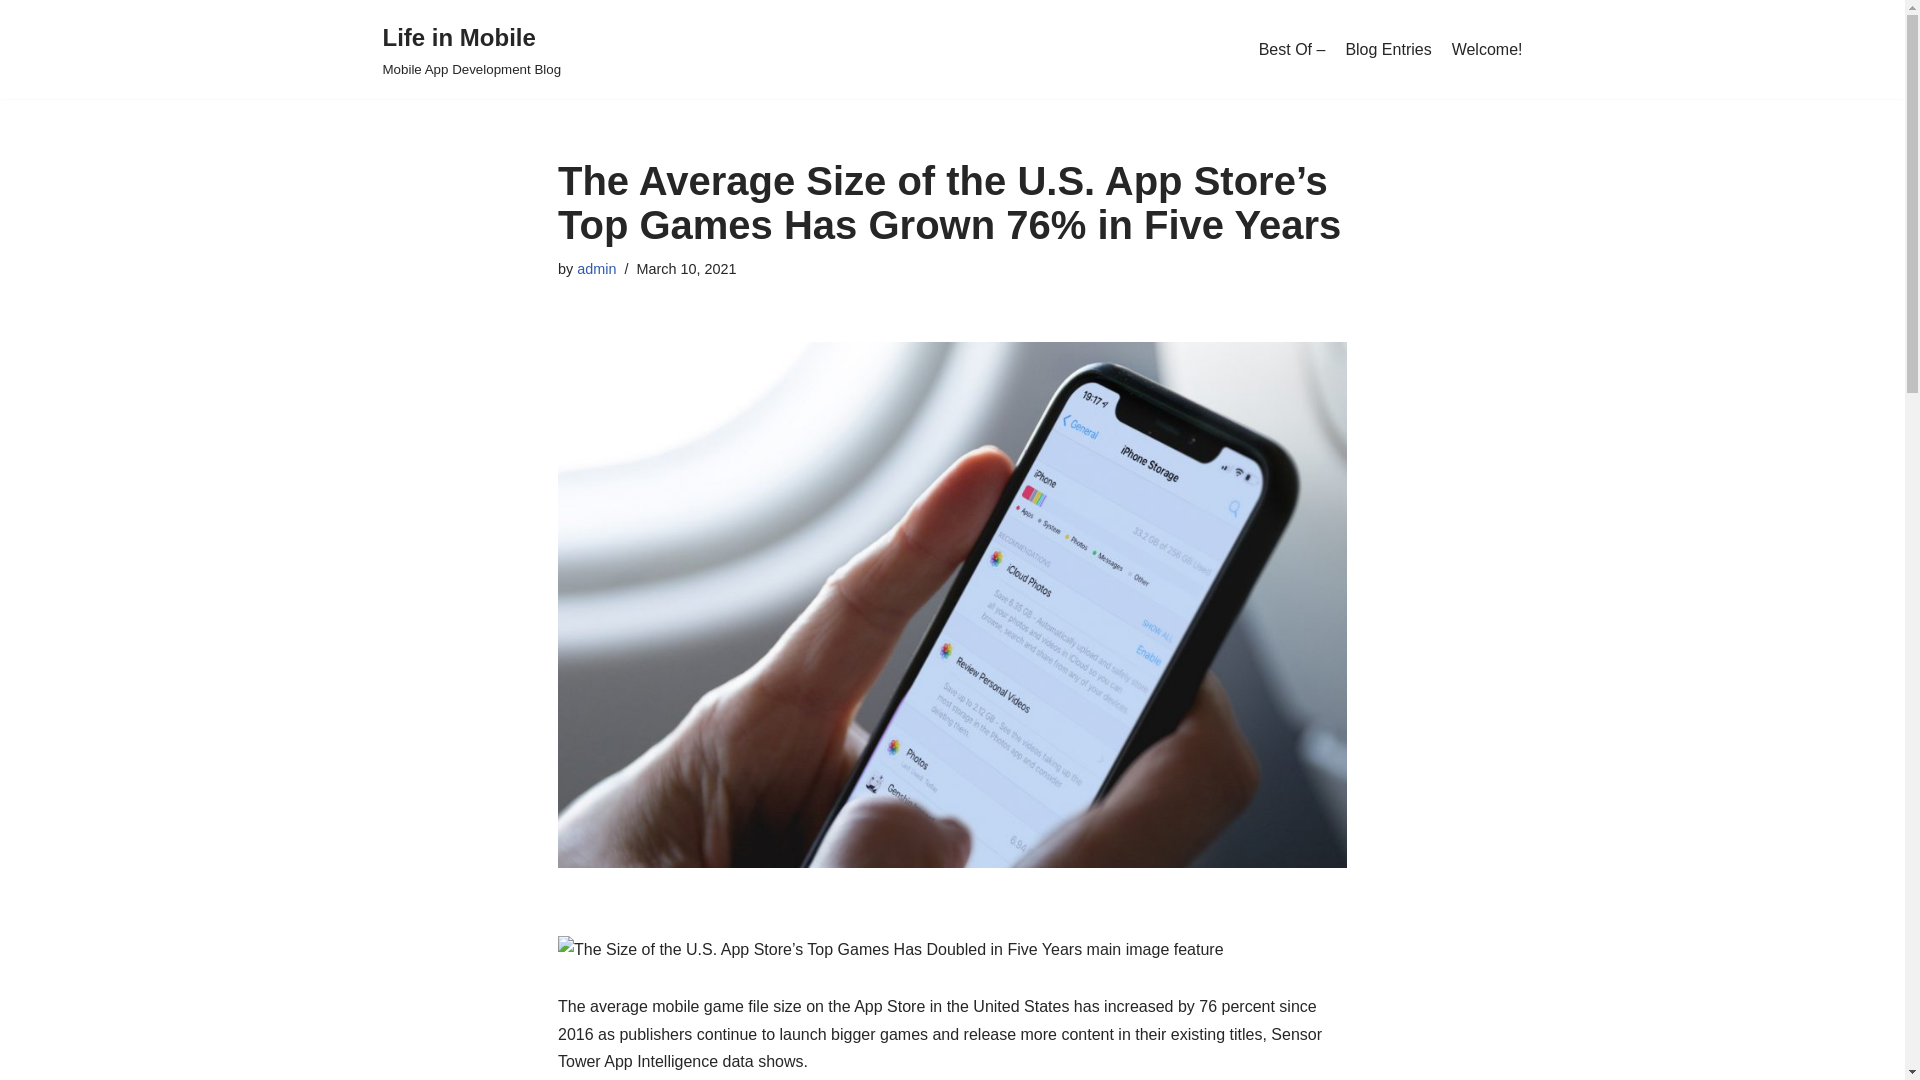  Describe the element at coordinates (15, 42) in the screenshot. I see `Skip to content` at that location.